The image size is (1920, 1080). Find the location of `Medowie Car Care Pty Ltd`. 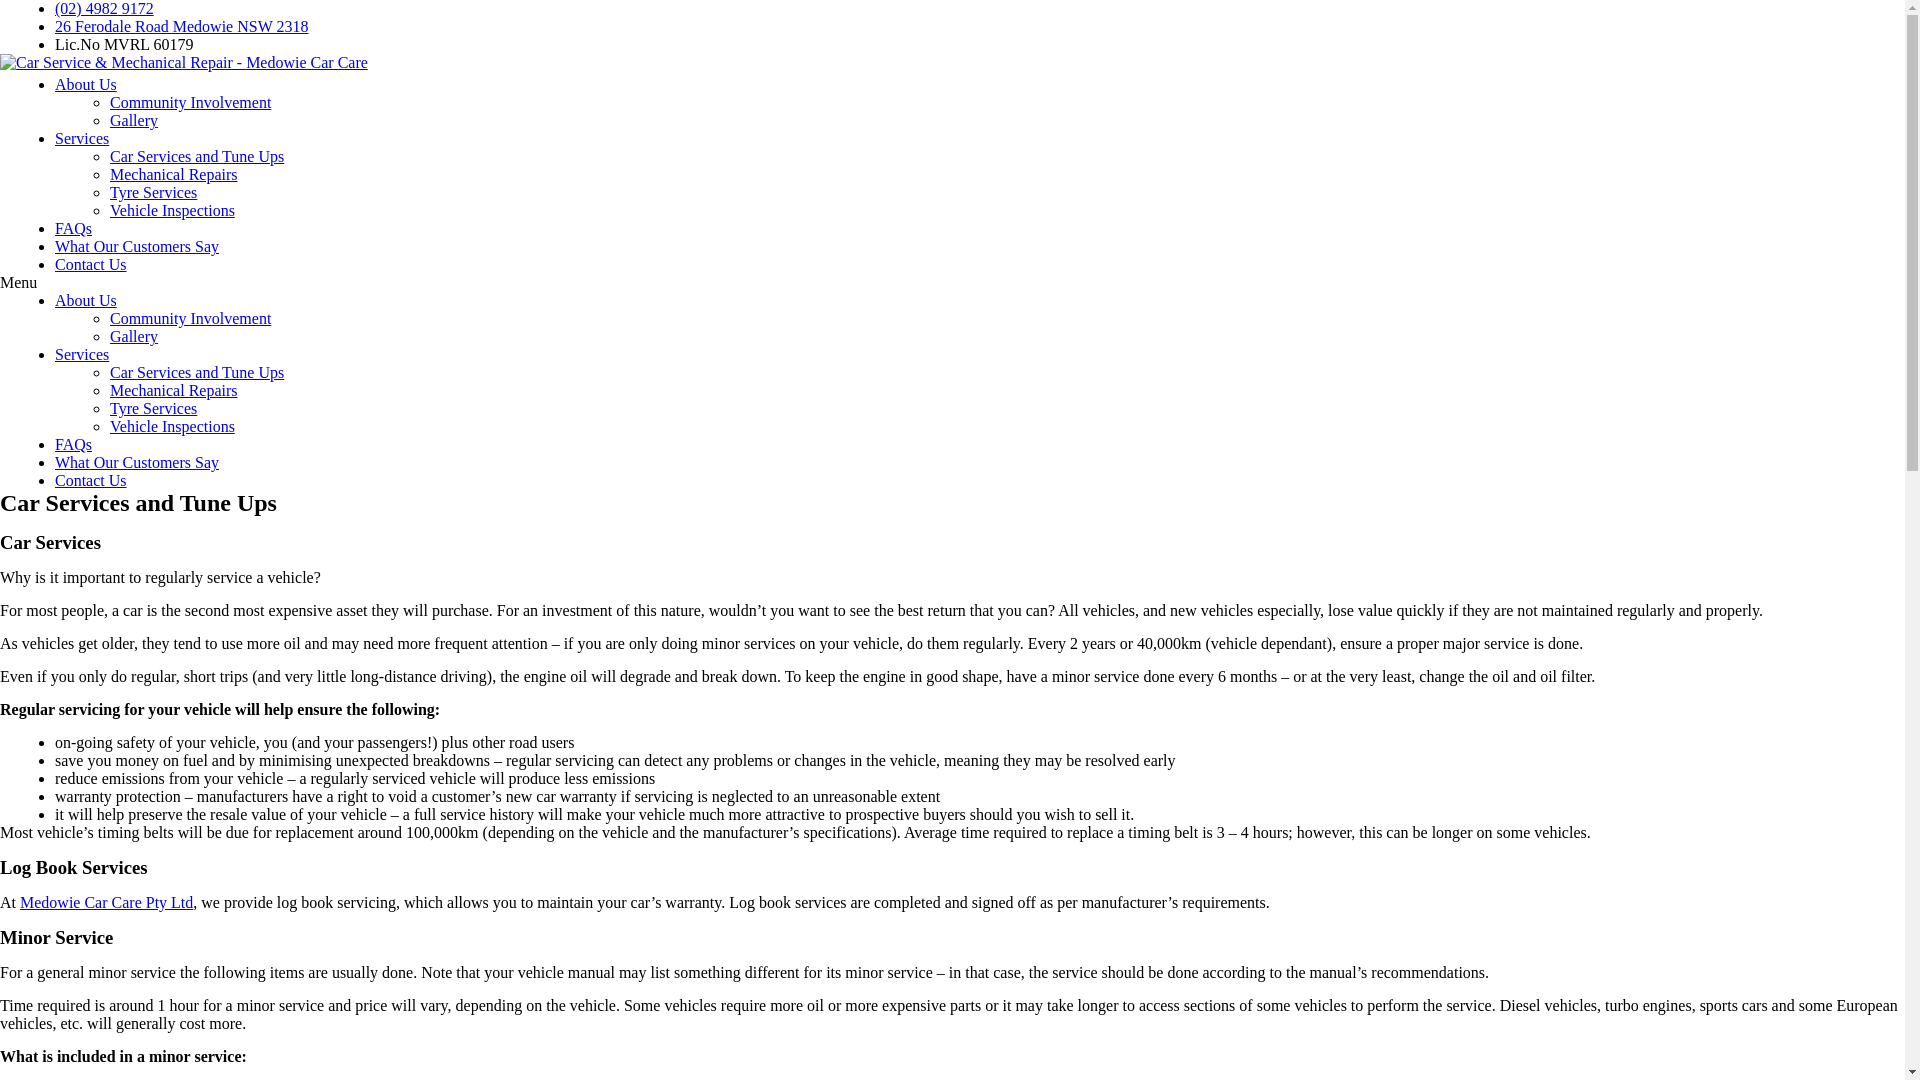

Medowie Car Care Pty Ltd is located at coordinates (106, 902).